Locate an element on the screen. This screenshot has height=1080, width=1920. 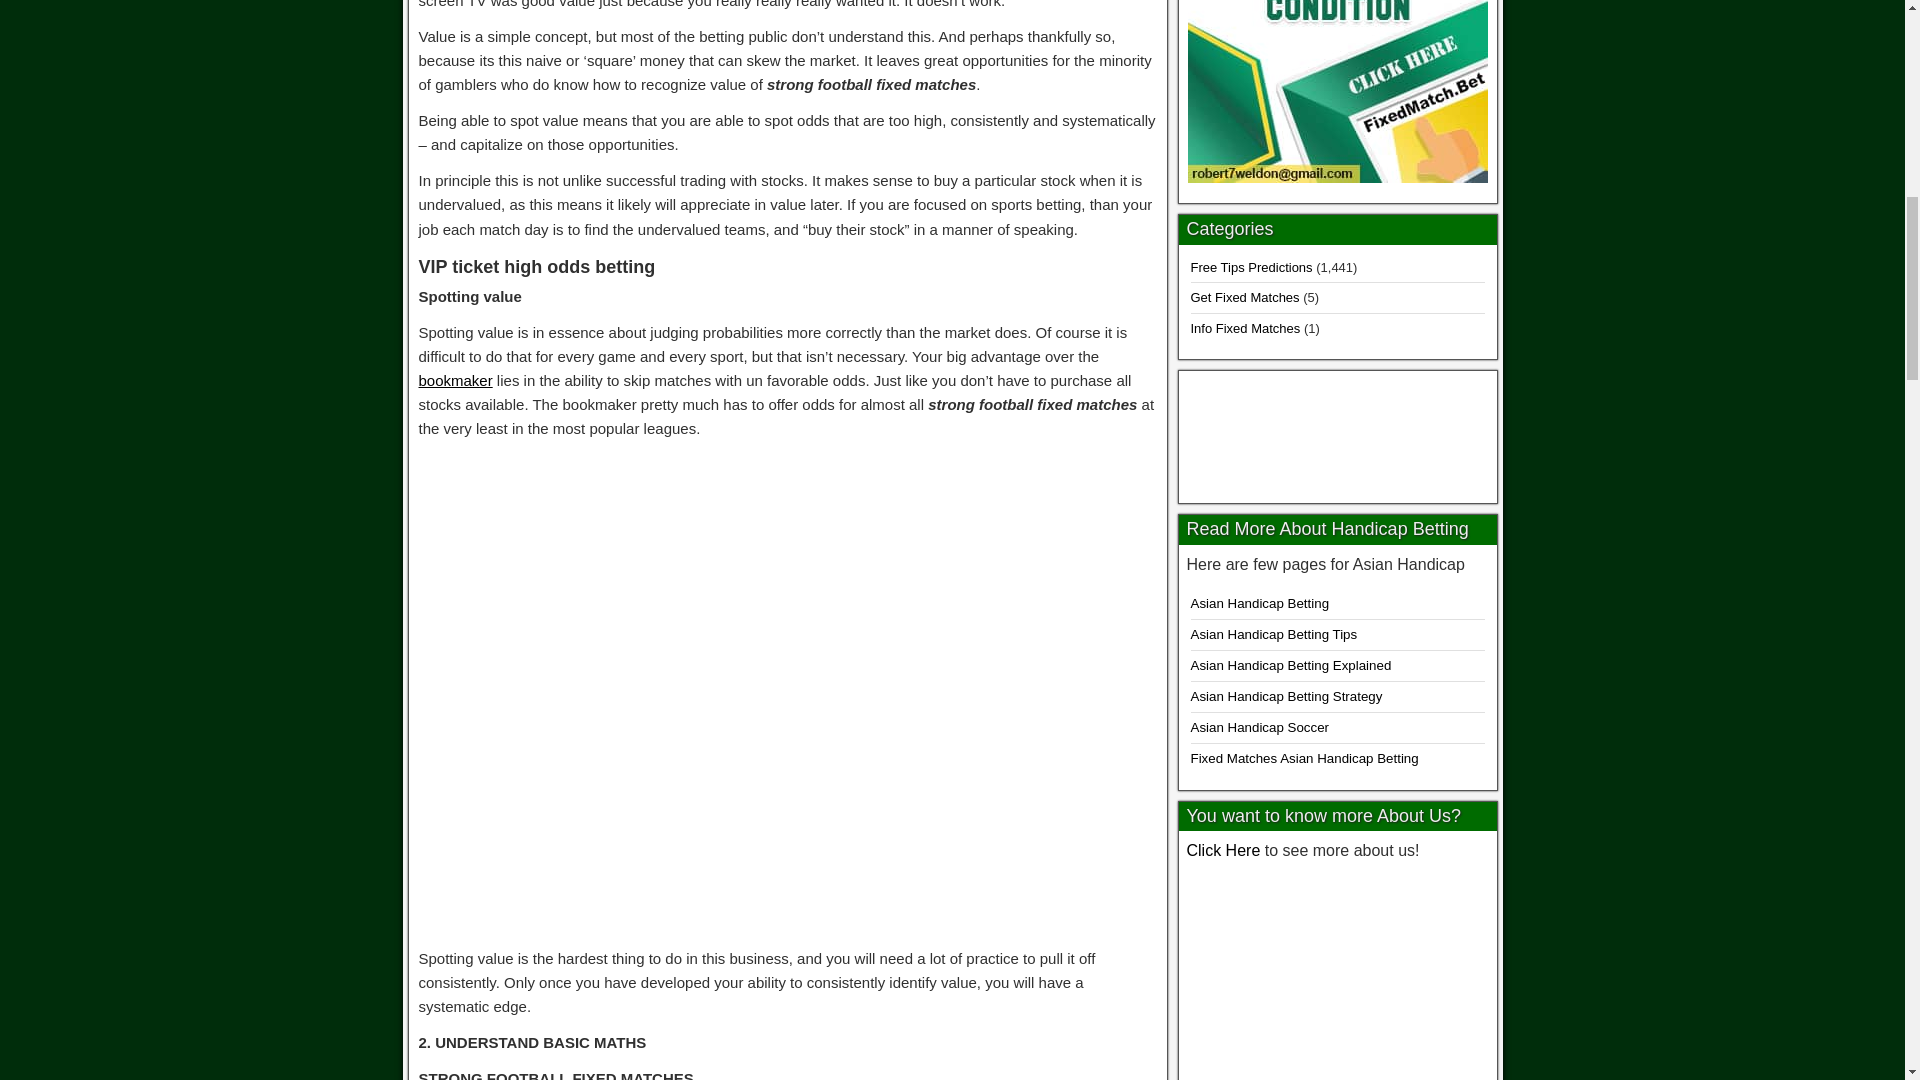
Info Fixed Matches is located at coordinates (1244, 328).